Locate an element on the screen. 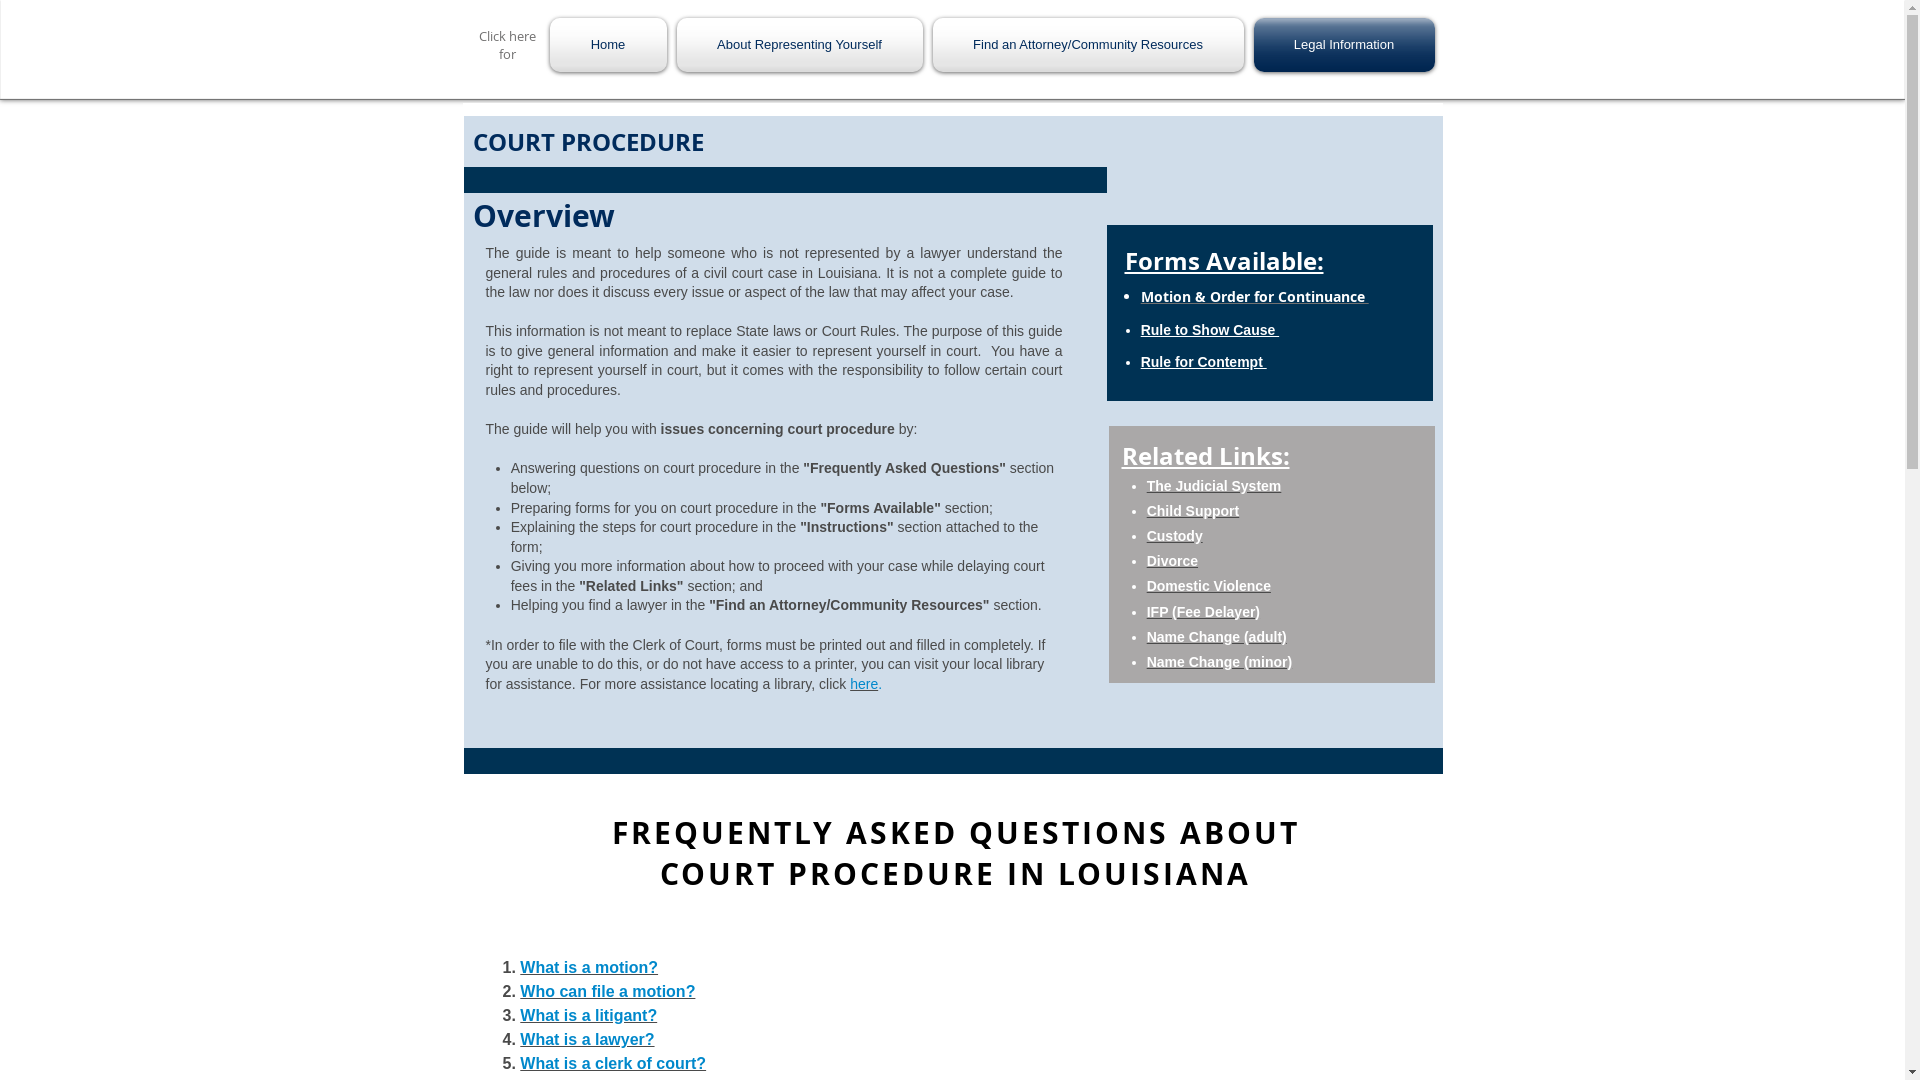 Image resolution: width=1920 pixels, height=1080 pixels. Name Change (adult) is located at coordinates (1217, 637).